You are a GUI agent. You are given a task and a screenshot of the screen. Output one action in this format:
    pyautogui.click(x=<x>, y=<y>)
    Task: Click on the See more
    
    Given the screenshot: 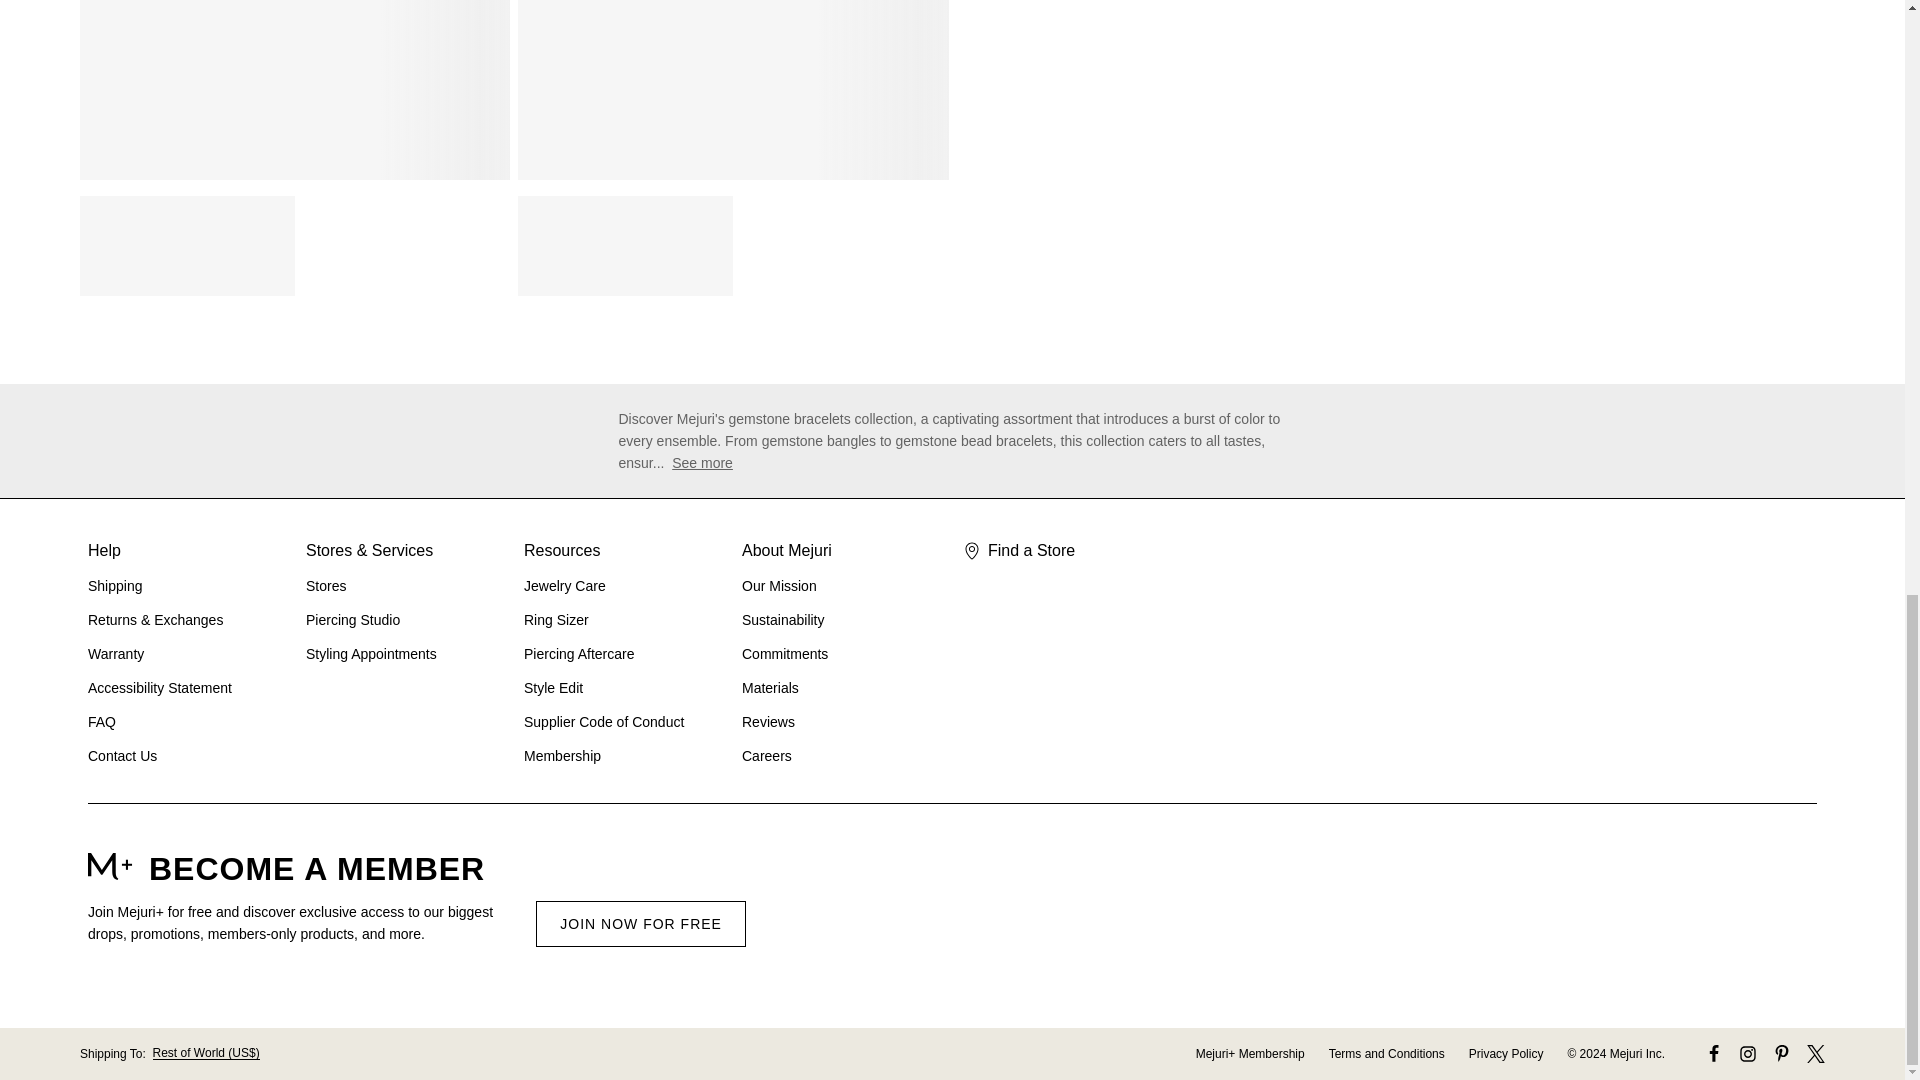 What is the action you would take?
    pyautogui.click(x=702, y=463)
    